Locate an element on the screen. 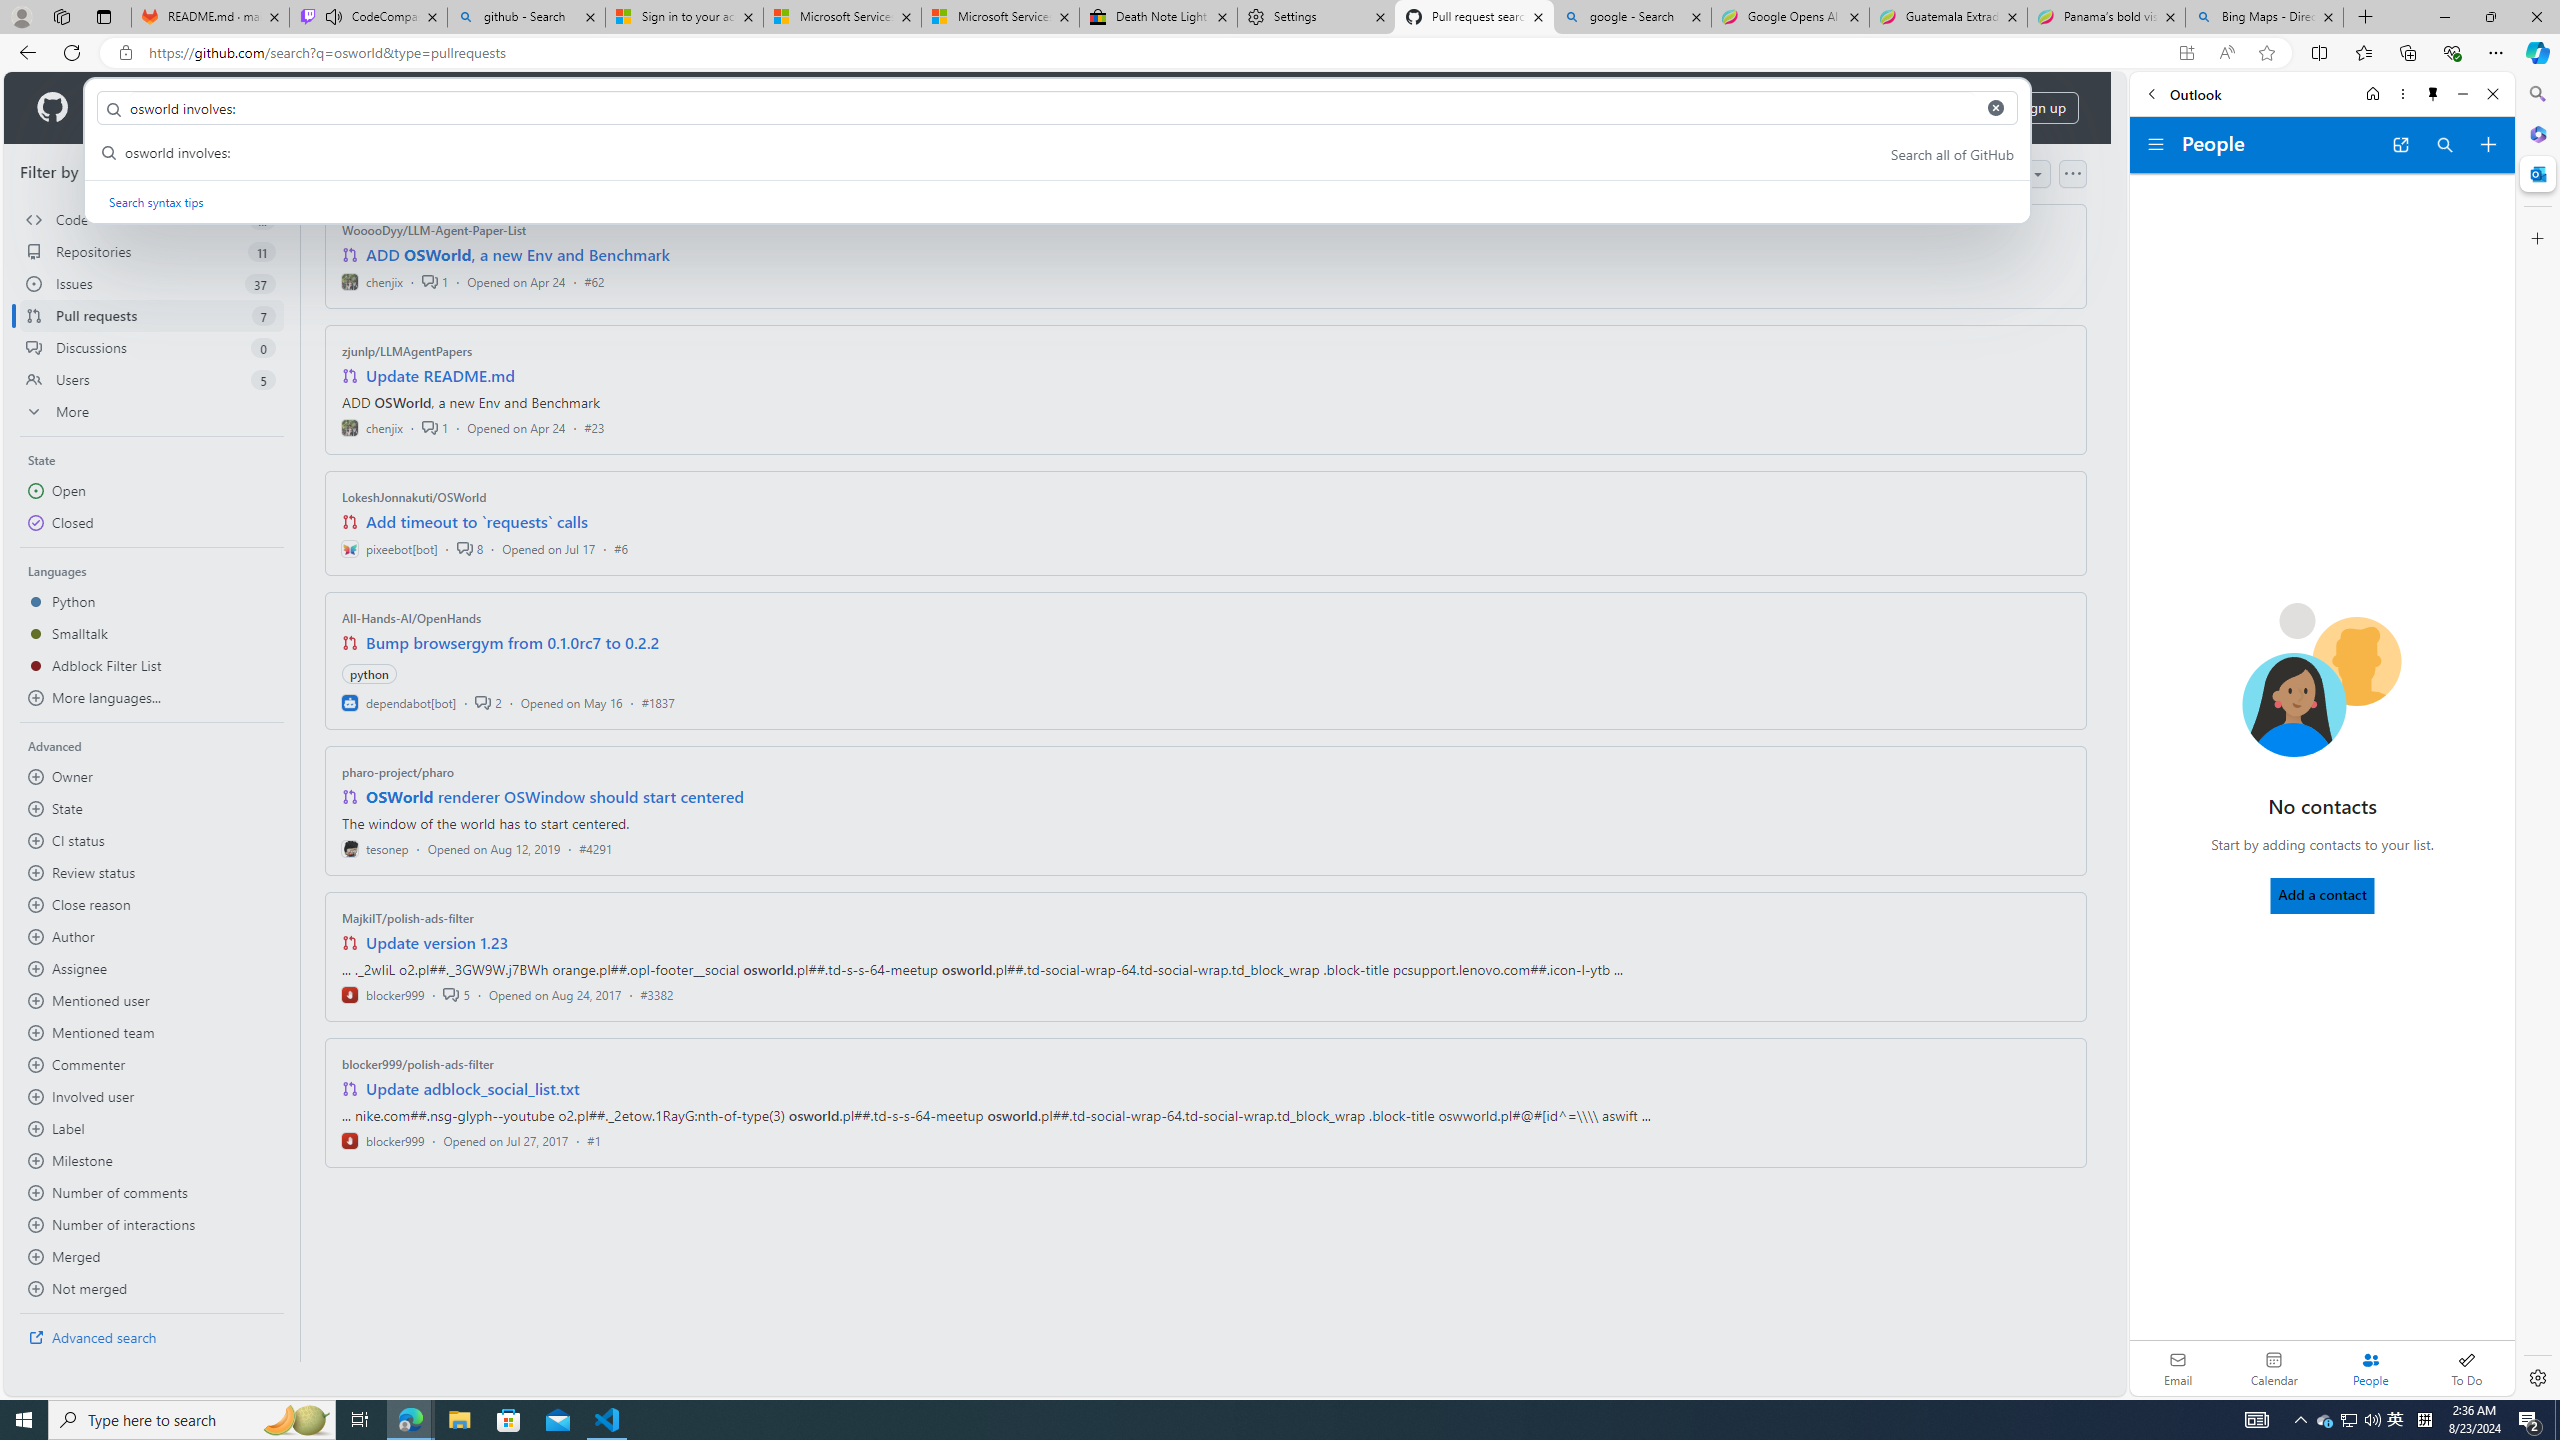  #3382 is located at coordinates (656, 994).